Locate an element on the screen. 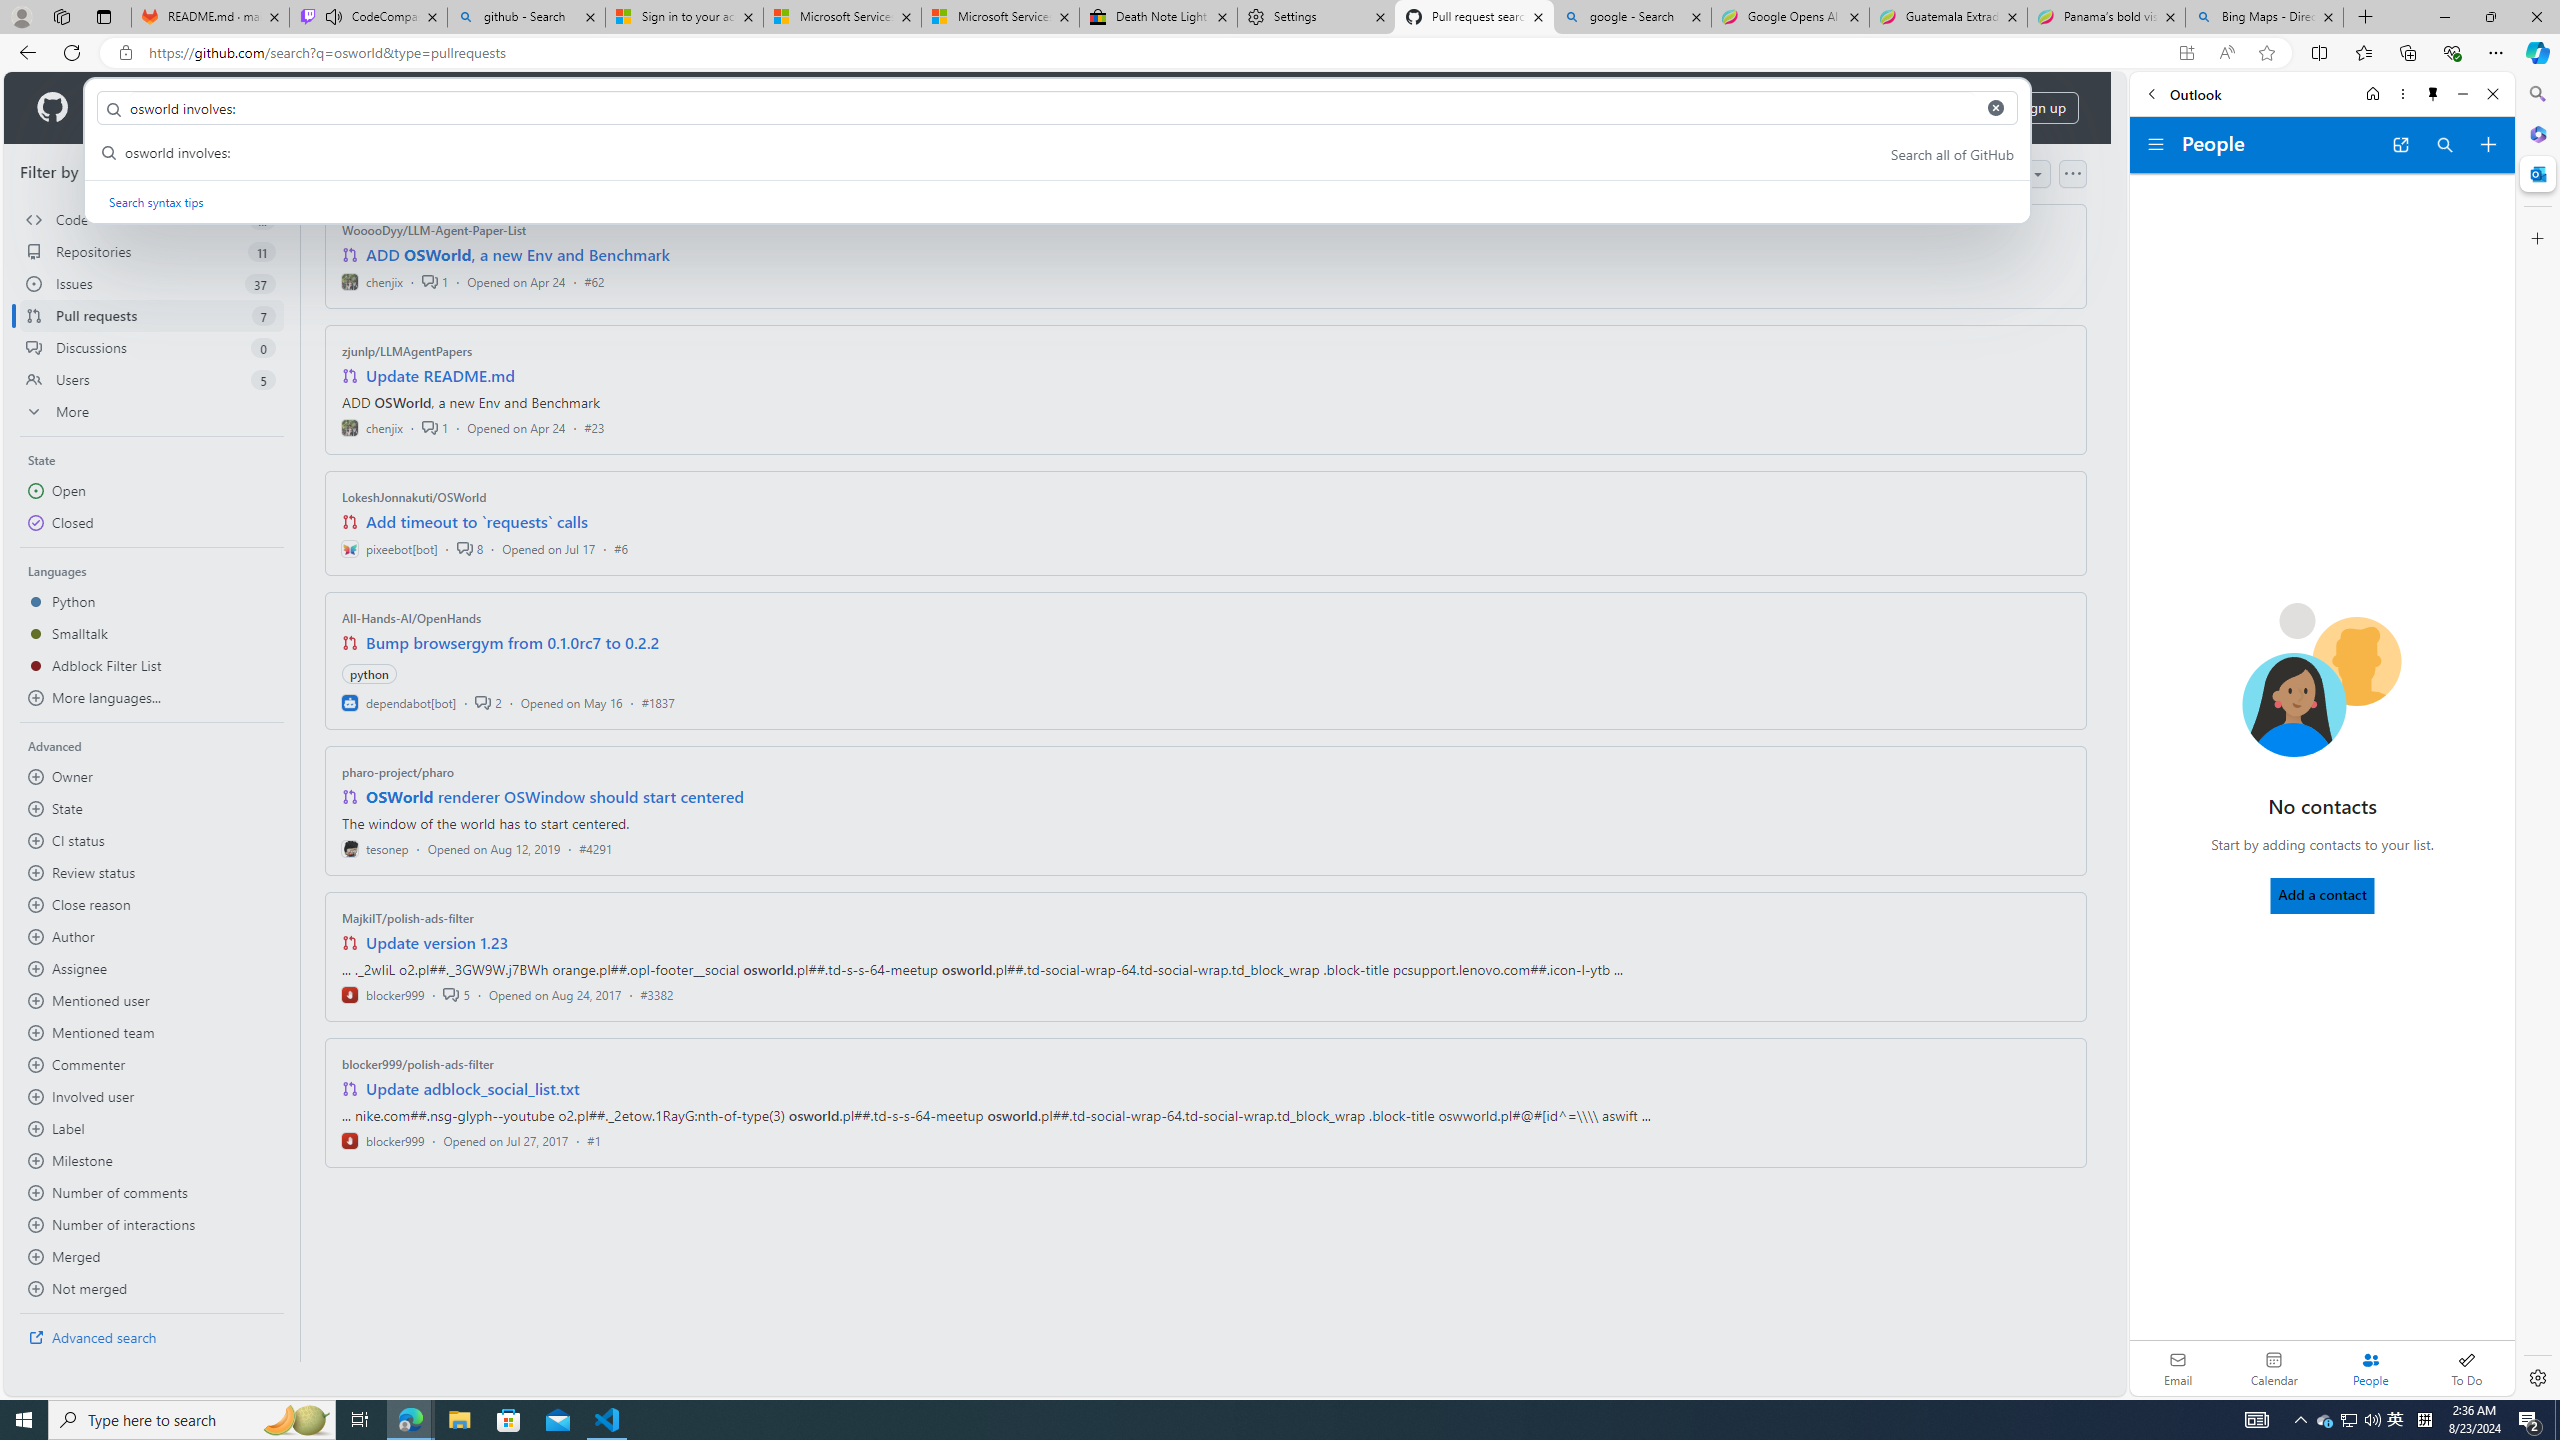  #3382 is located at coordinates (656, 994).